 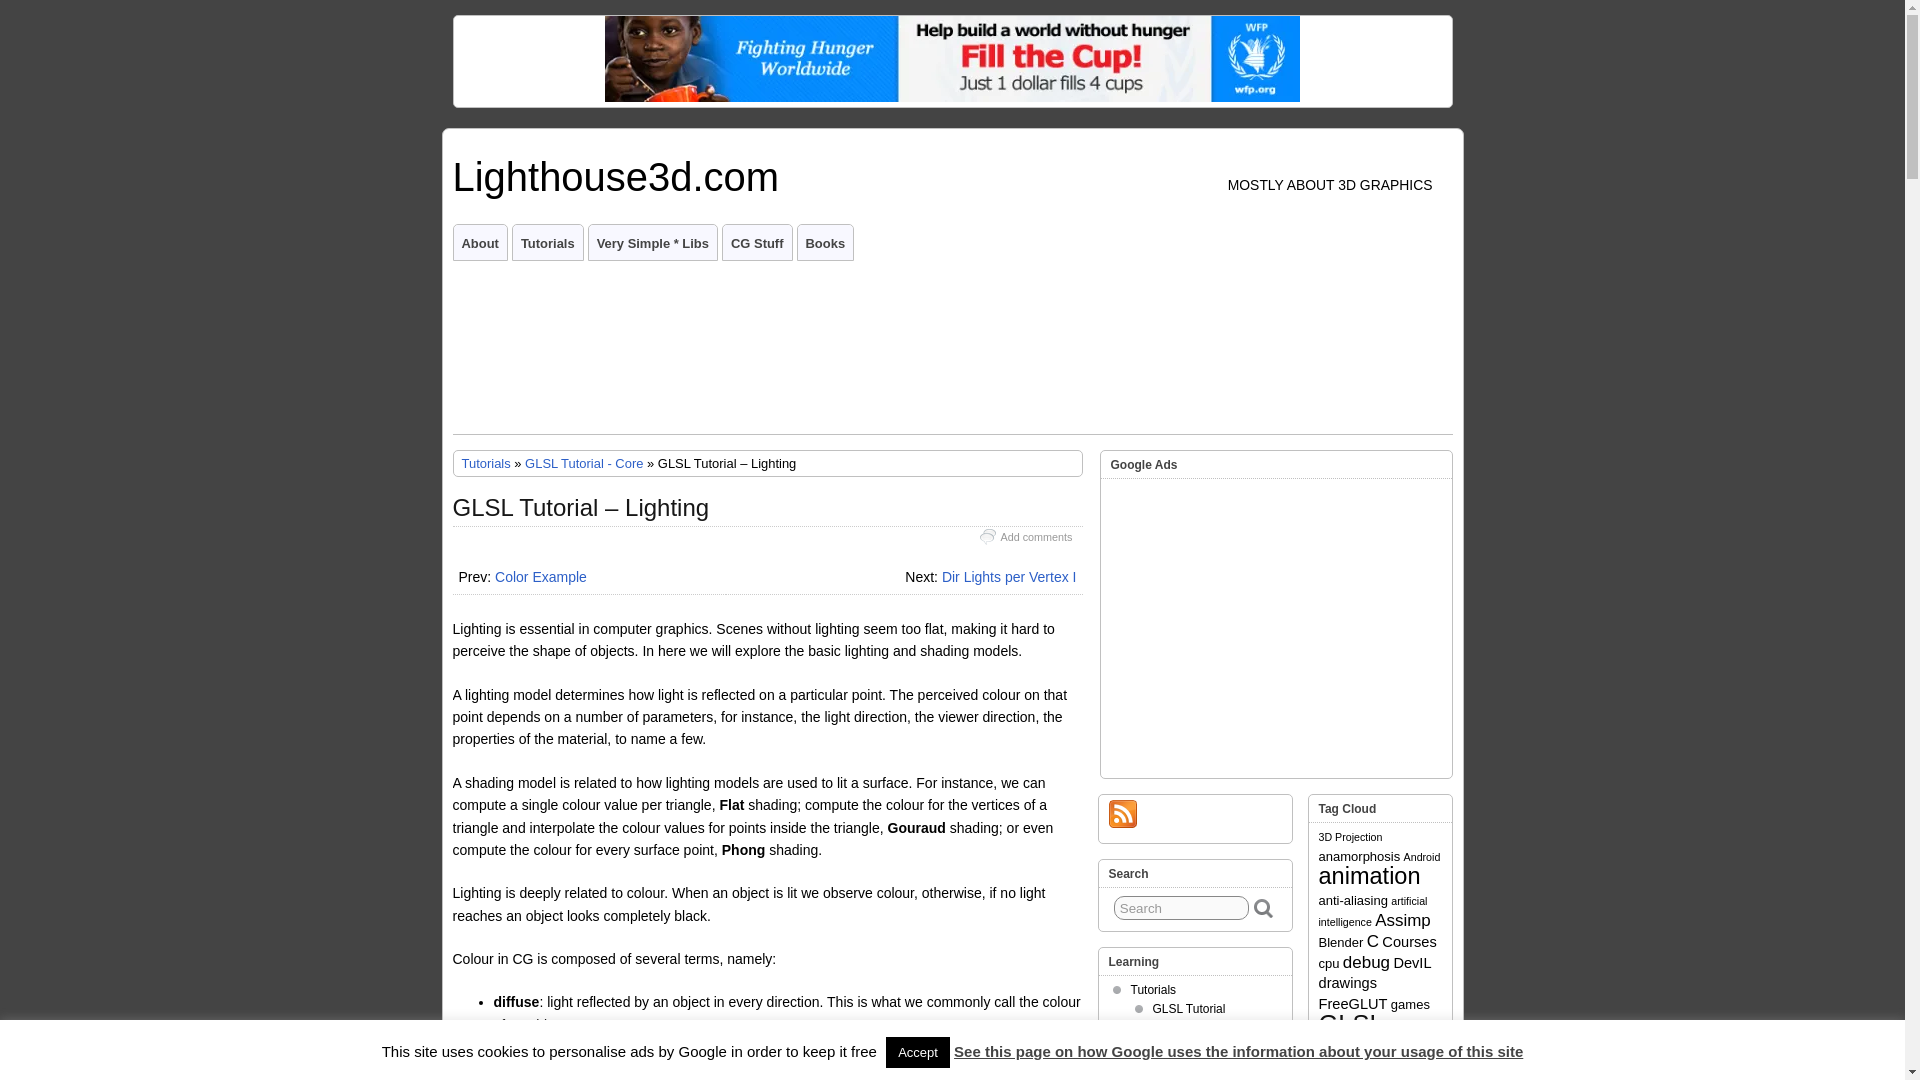 I want to click on Books, so click(x=826, y=242).